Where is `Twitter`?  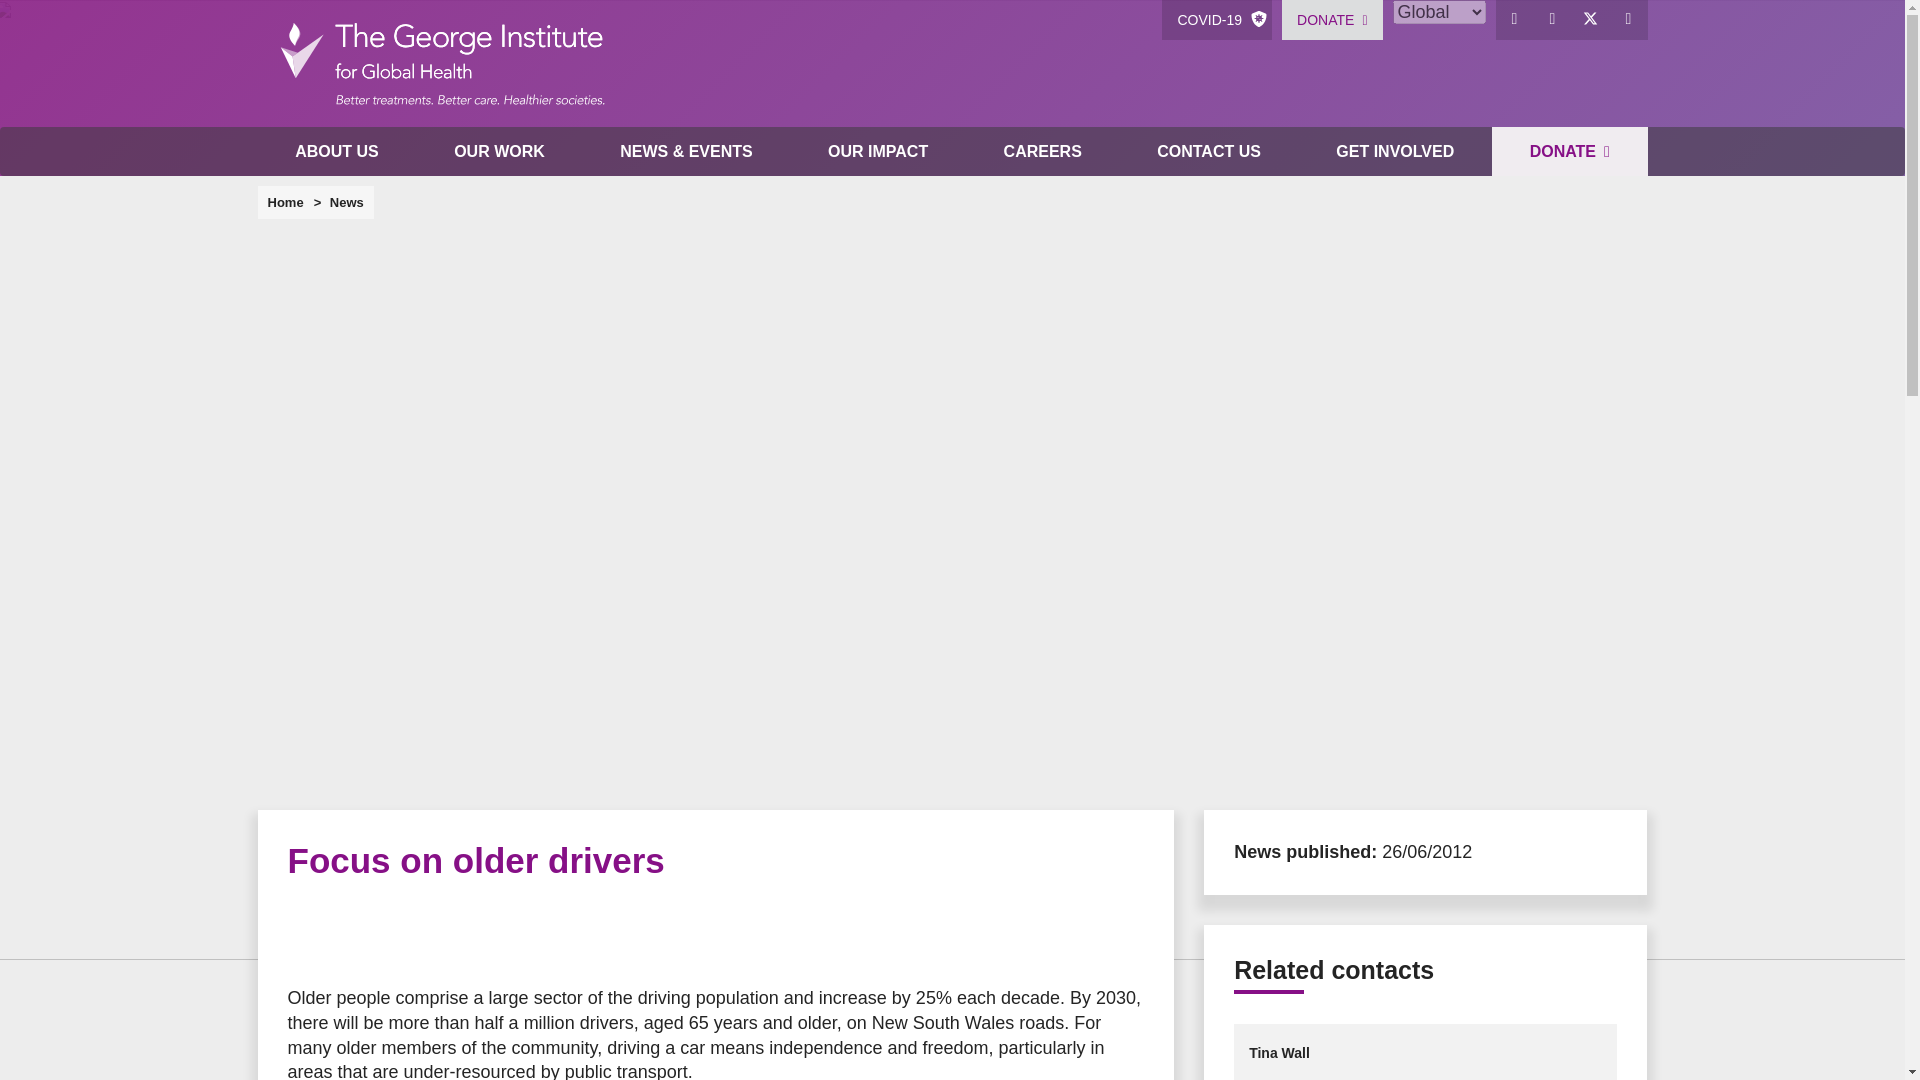
Twitter is located at coordinates (1591, 20).